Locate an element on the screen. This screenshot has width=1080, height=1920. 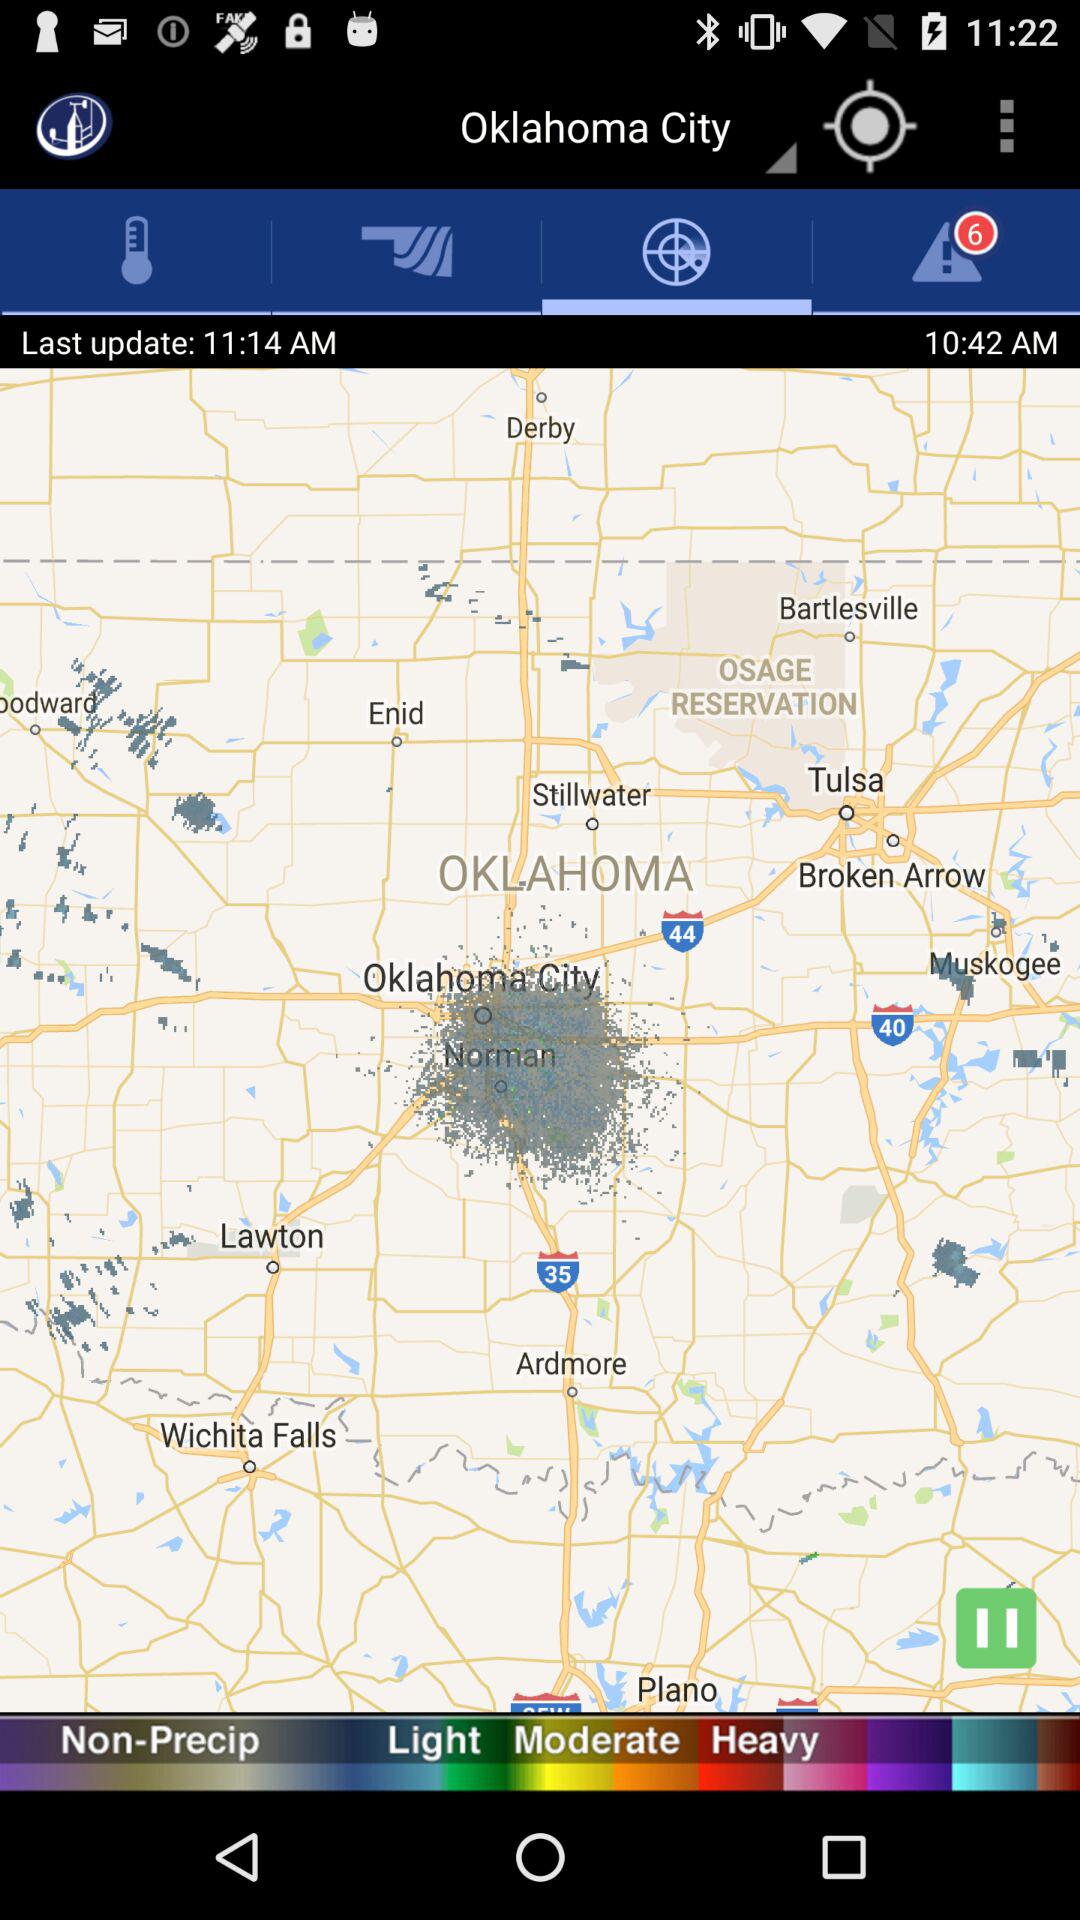
click on the icon which is above the temperature icon is located at coordinates (74, 126).